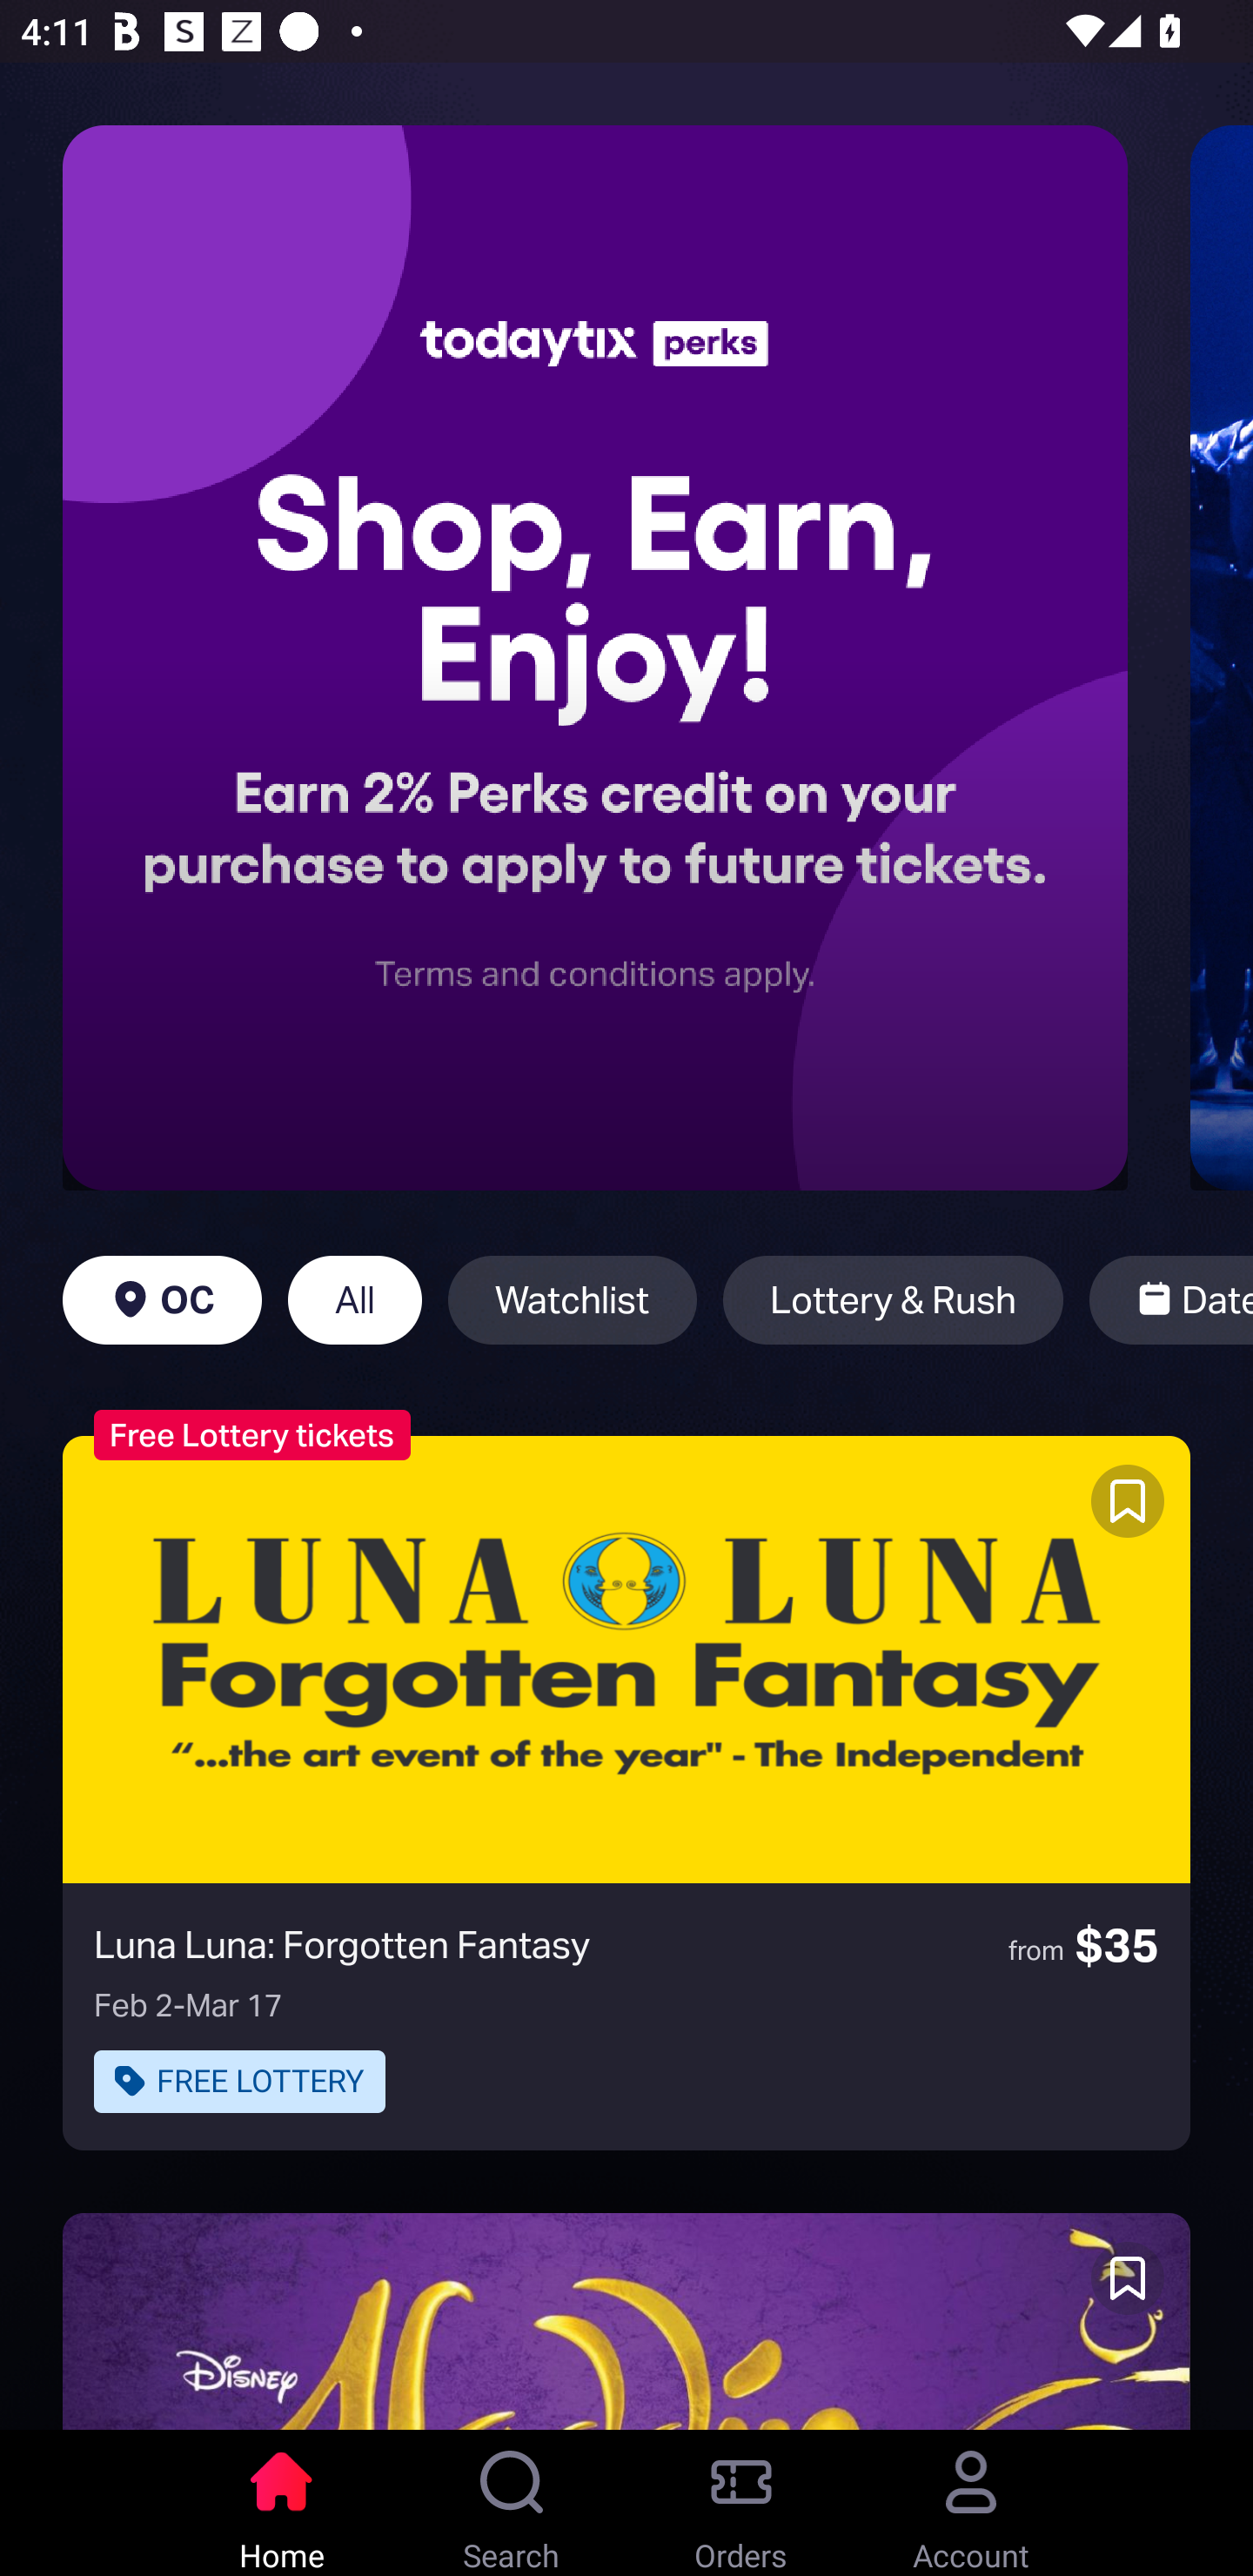  What do you see at coordinates (162, 1300) in the screenshot?
I see `OC` at bounding box center [162, 1300].